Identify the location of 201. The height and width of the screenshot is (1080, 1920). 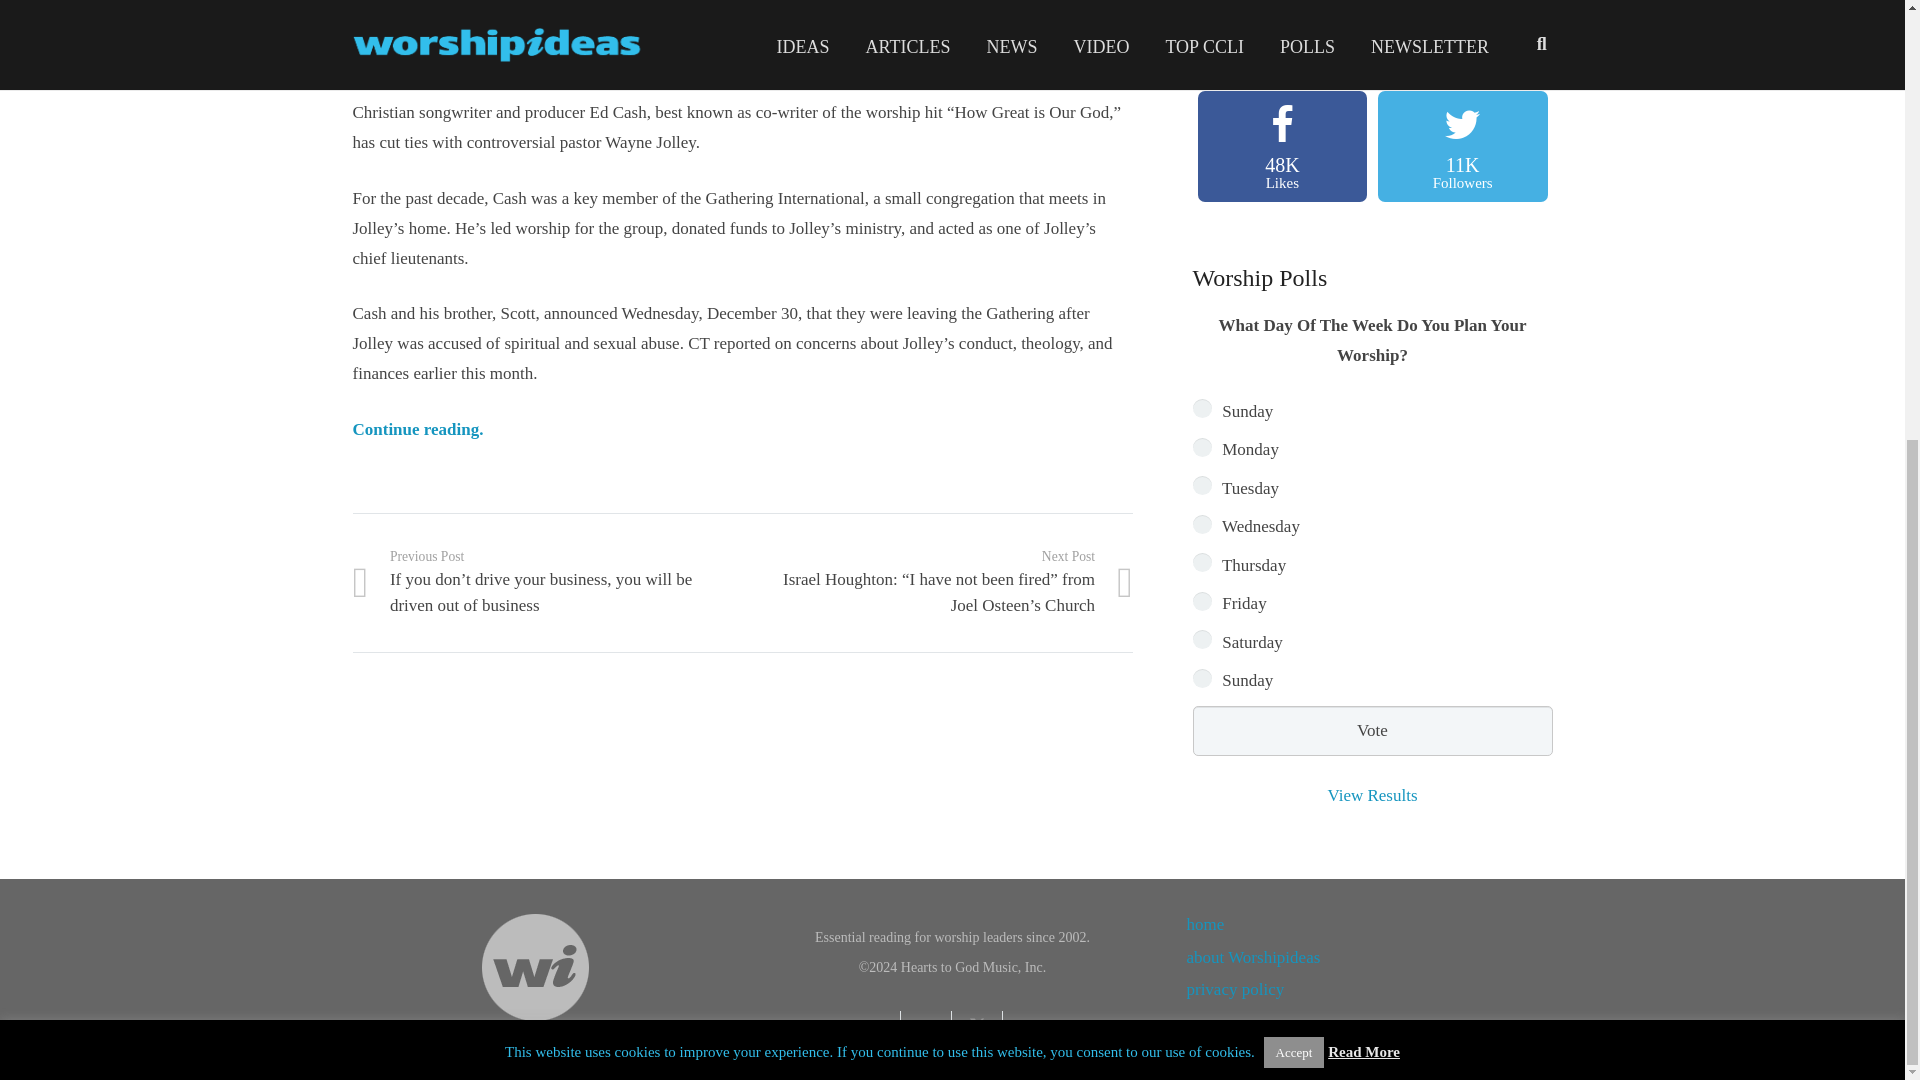
(1202, 562).